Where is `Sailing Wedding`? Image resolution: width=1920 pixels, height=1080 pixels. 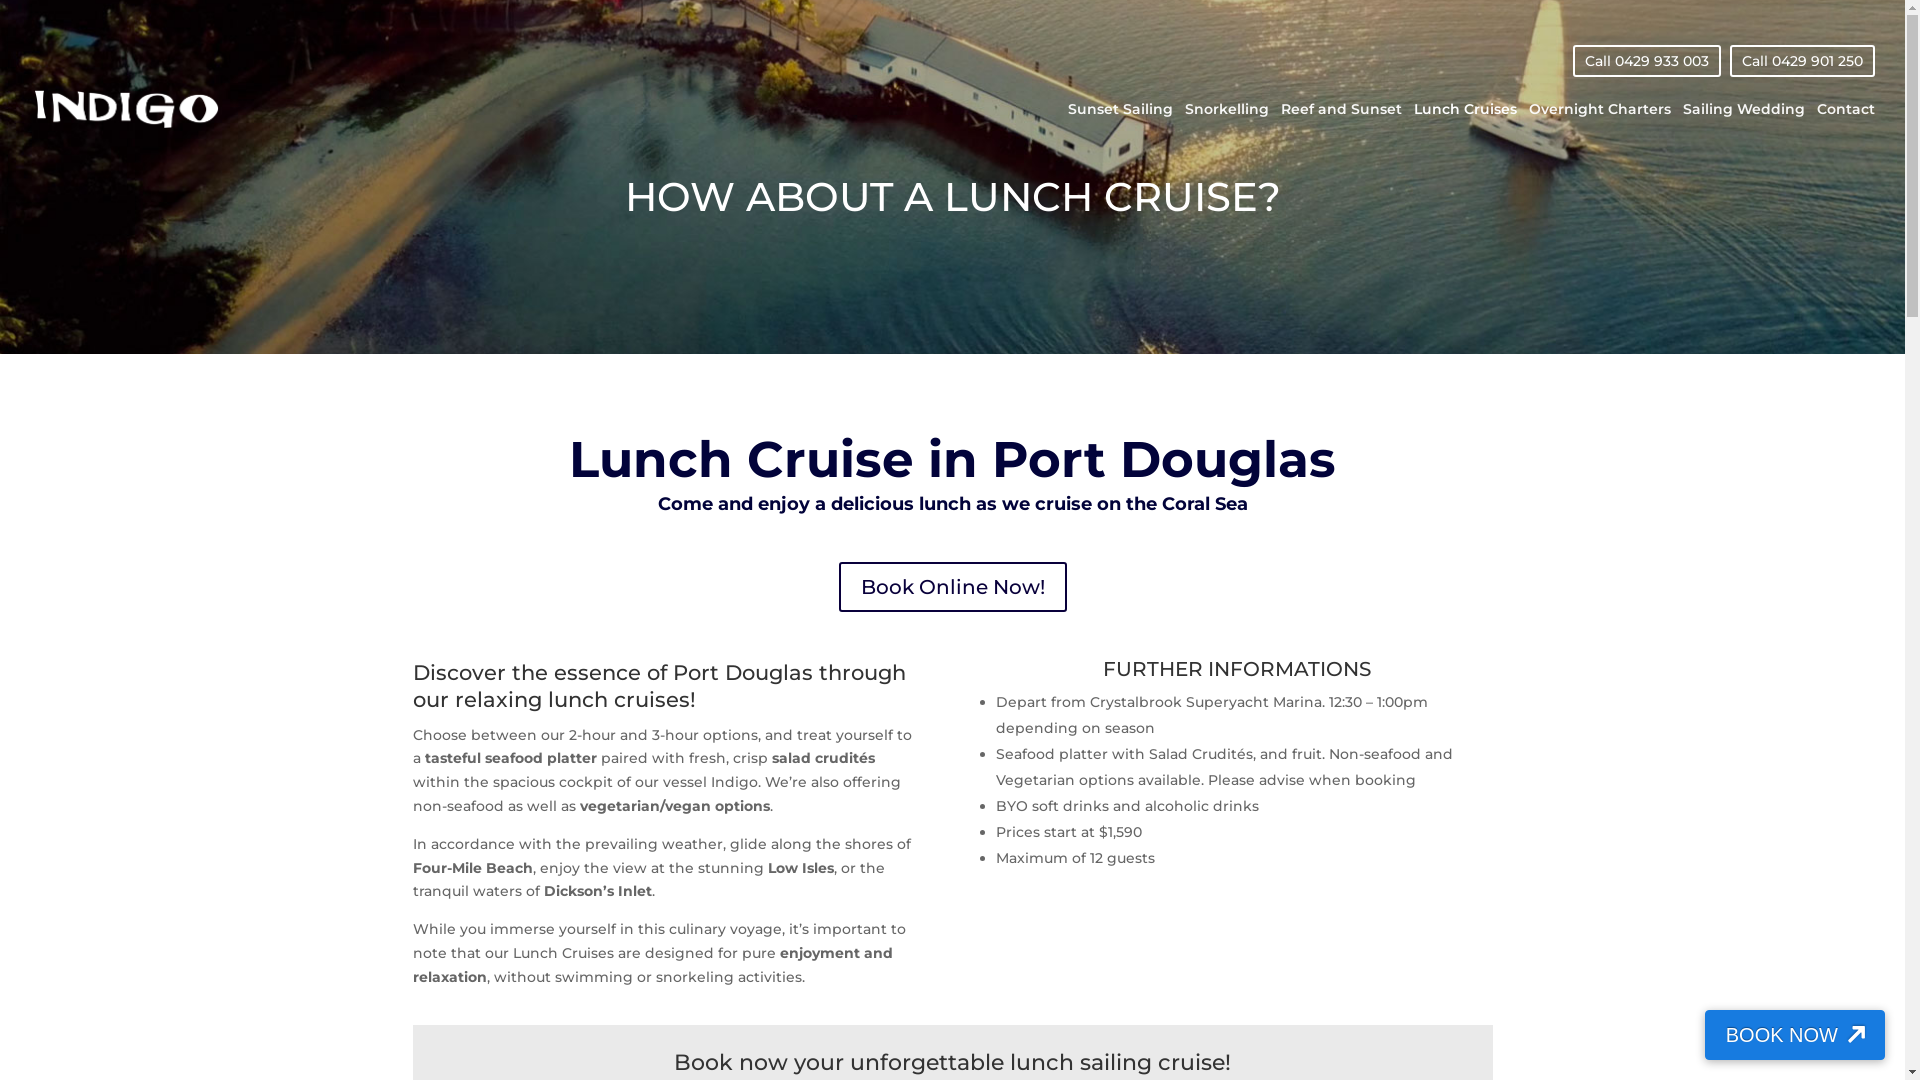
Sailing Wedding is located at coordinates (1744, 130).